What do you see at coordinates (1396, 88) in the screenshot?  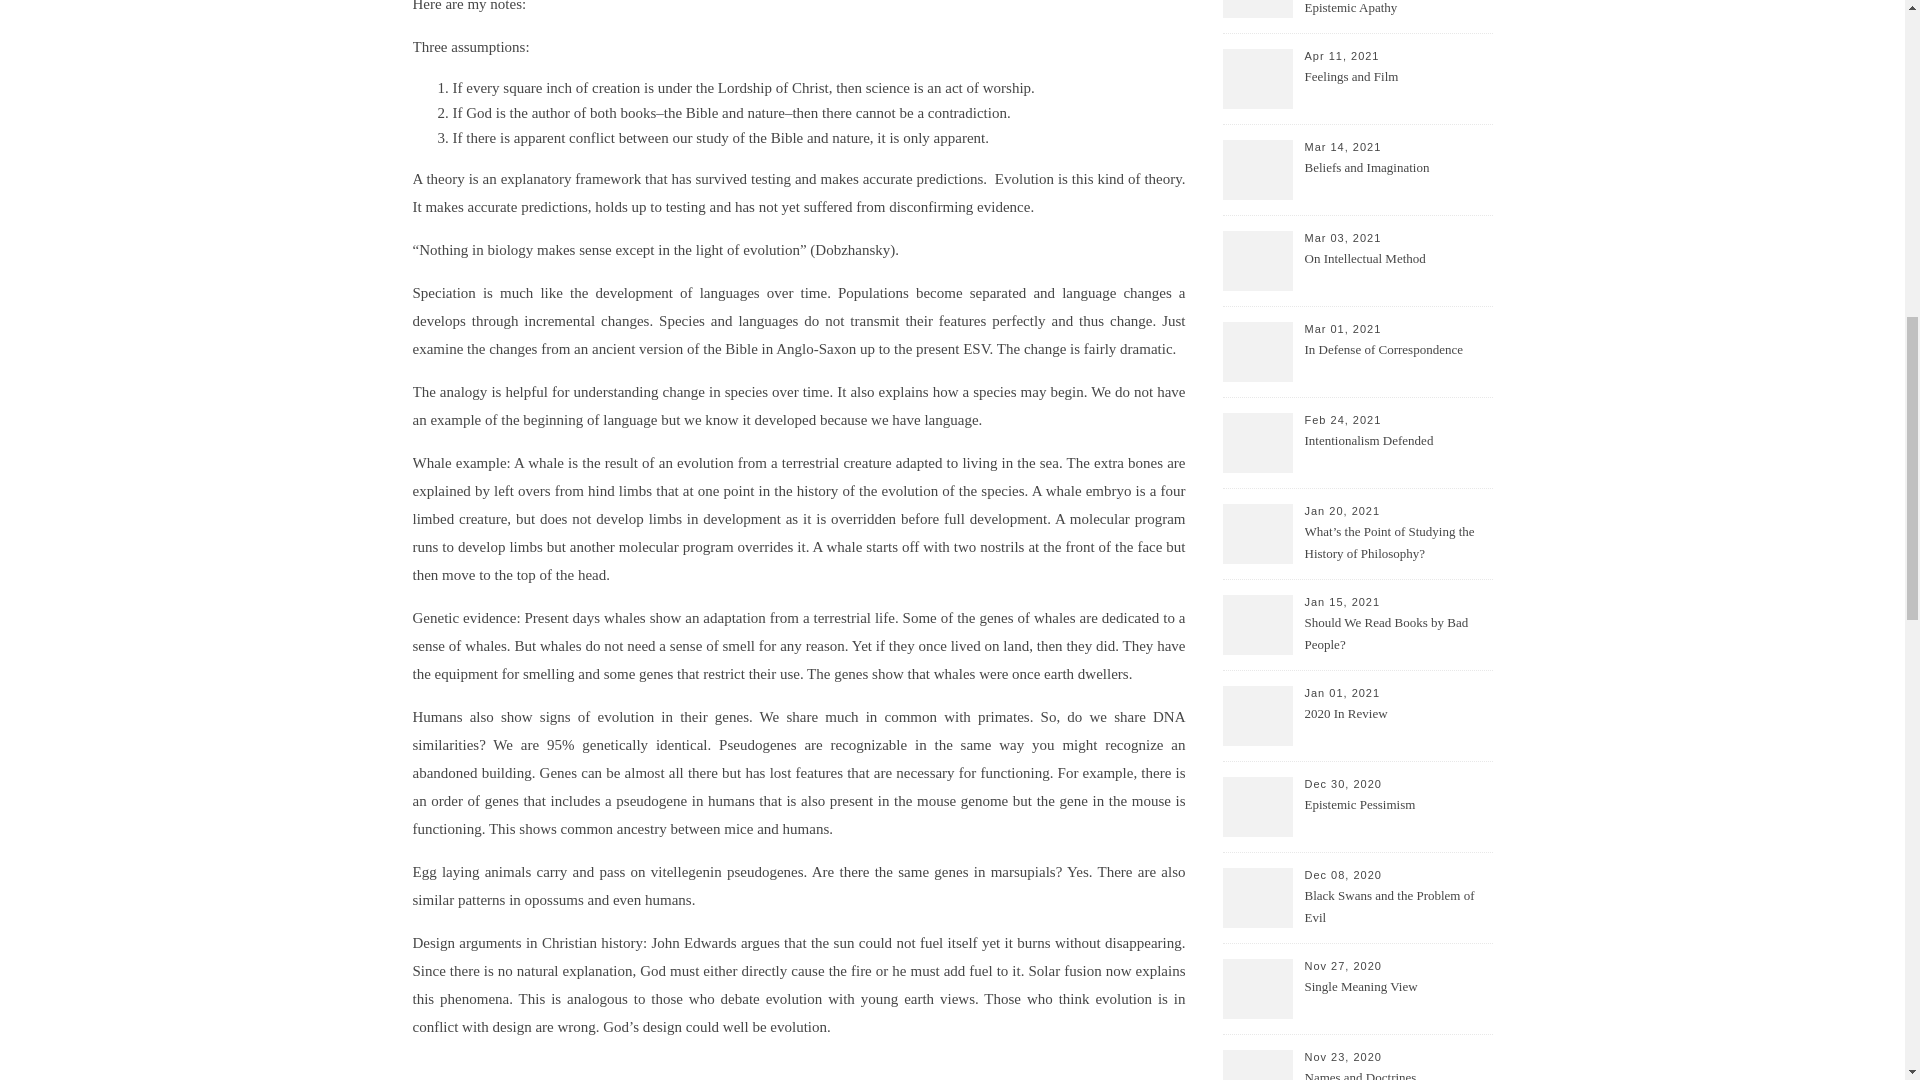 I see `Feelings and Film` at bounding box center [1396, 88].